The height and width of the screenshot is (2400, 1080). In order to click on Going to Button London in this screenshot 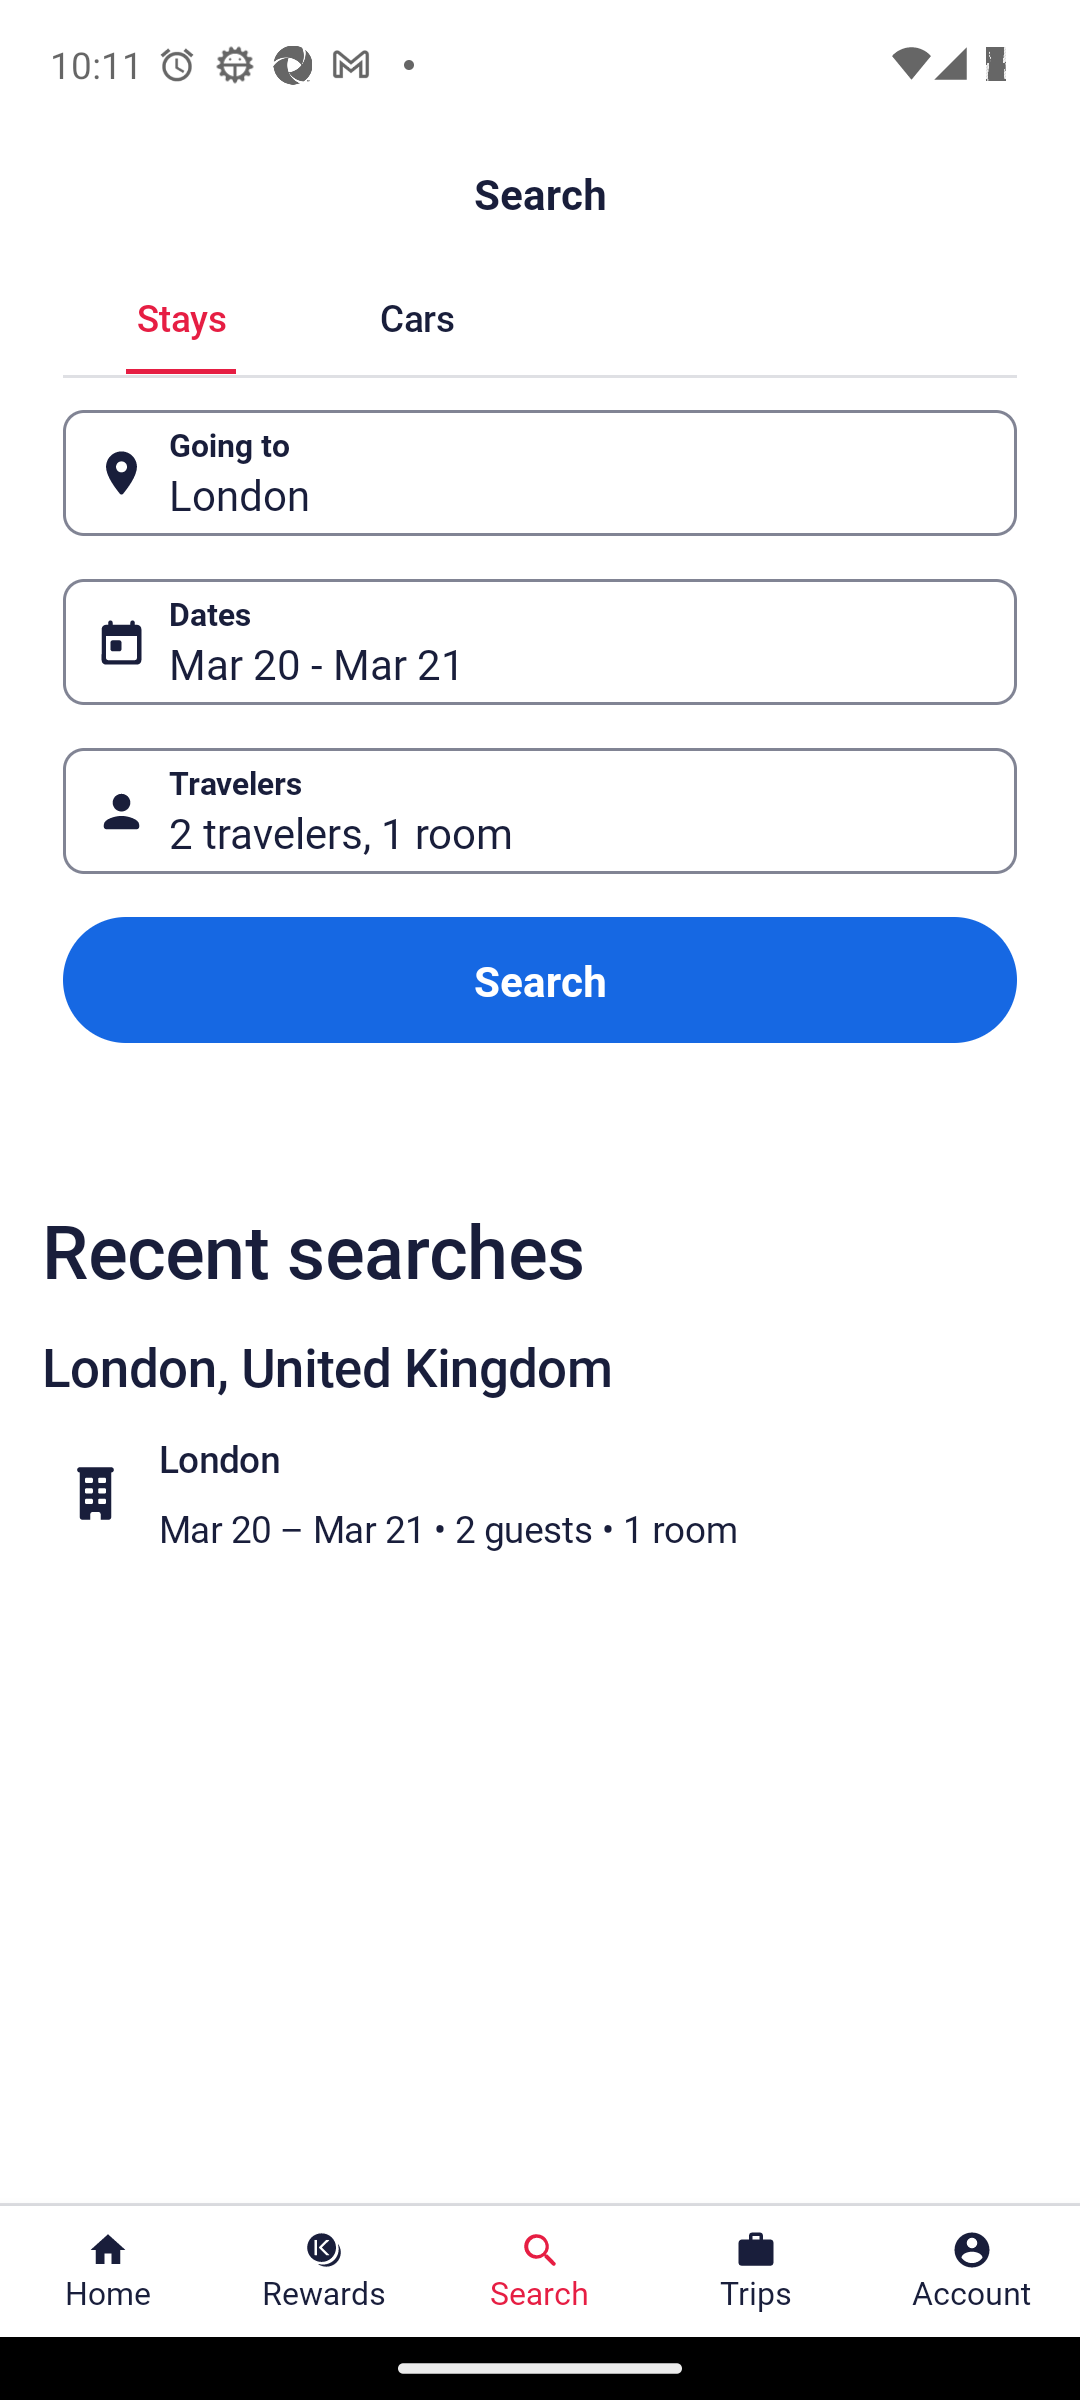, I will do `click(540, 472)`.